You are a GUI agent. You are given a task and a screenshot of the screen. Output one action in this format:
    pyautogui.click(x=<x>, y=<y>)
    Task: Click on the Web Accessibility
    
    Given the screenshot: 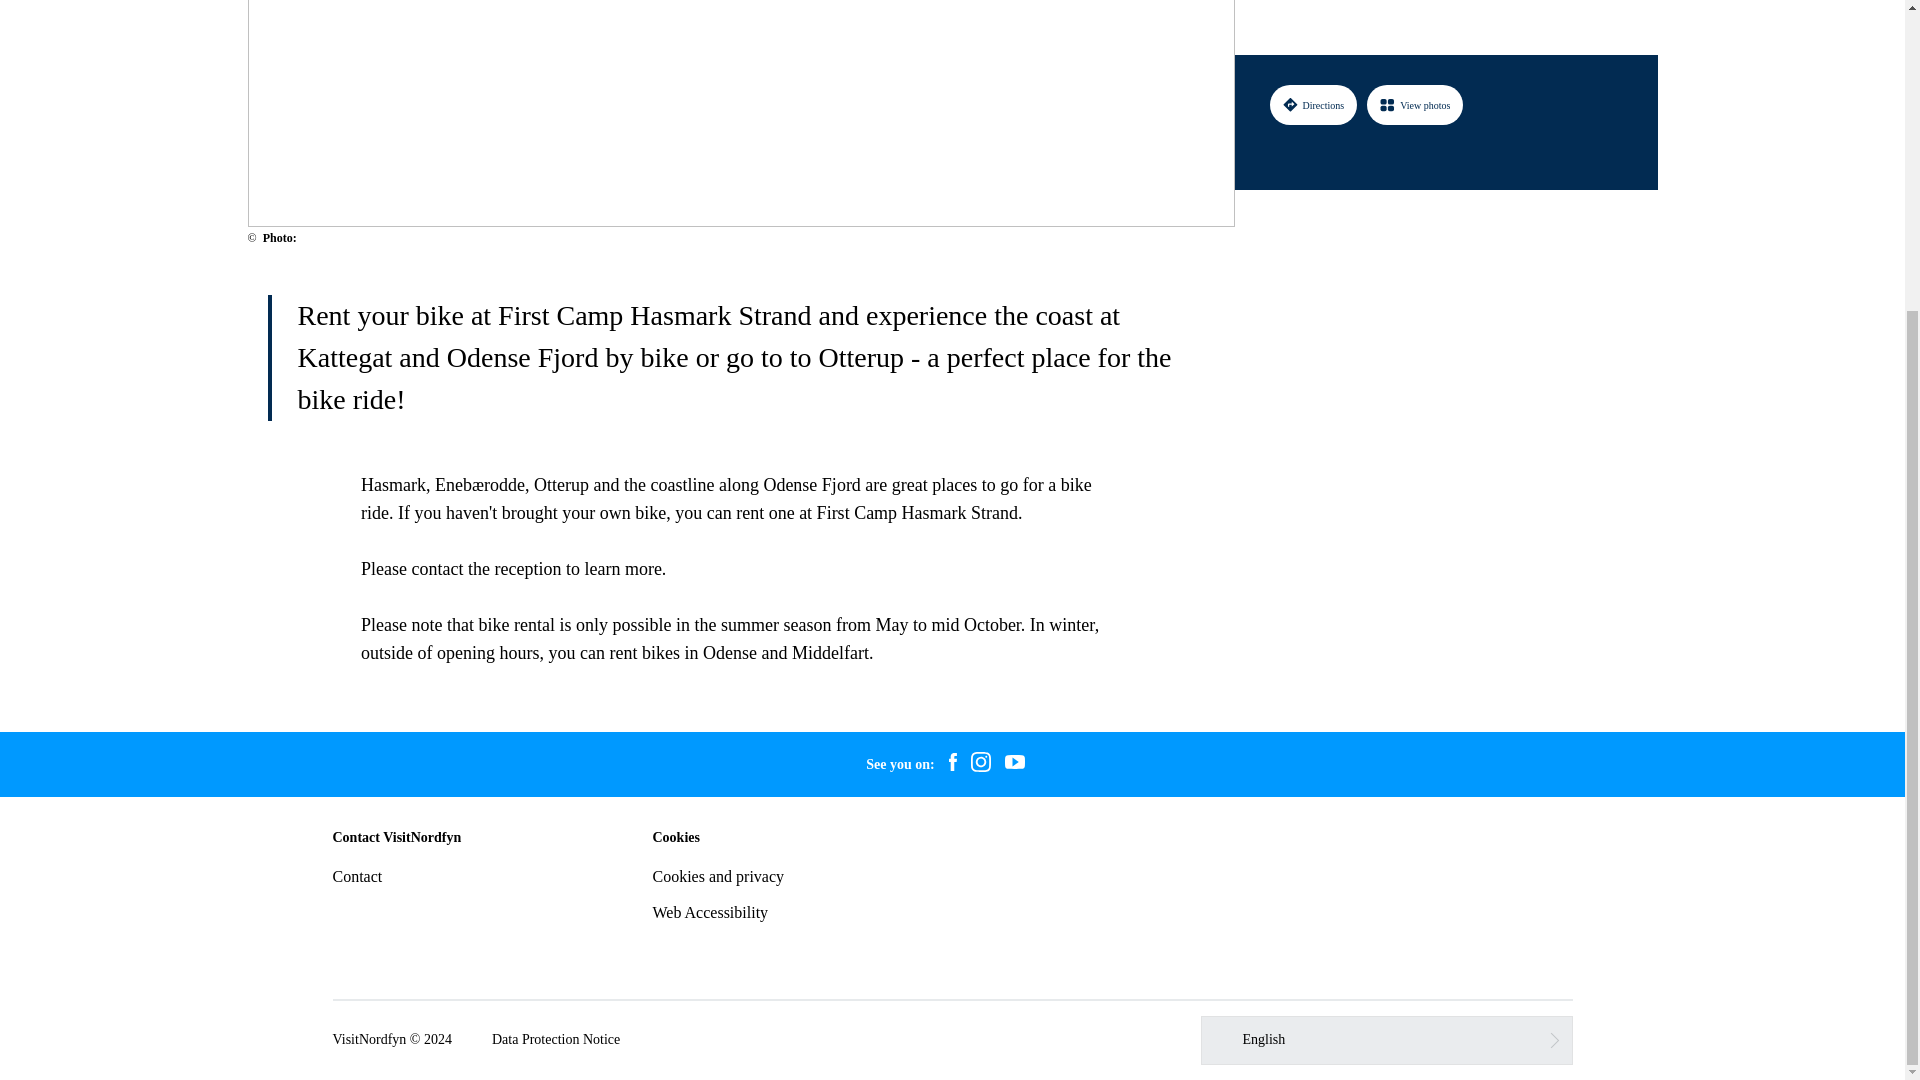 What is the action you would take?
    pyautogui.click(x=710, y=912)
    